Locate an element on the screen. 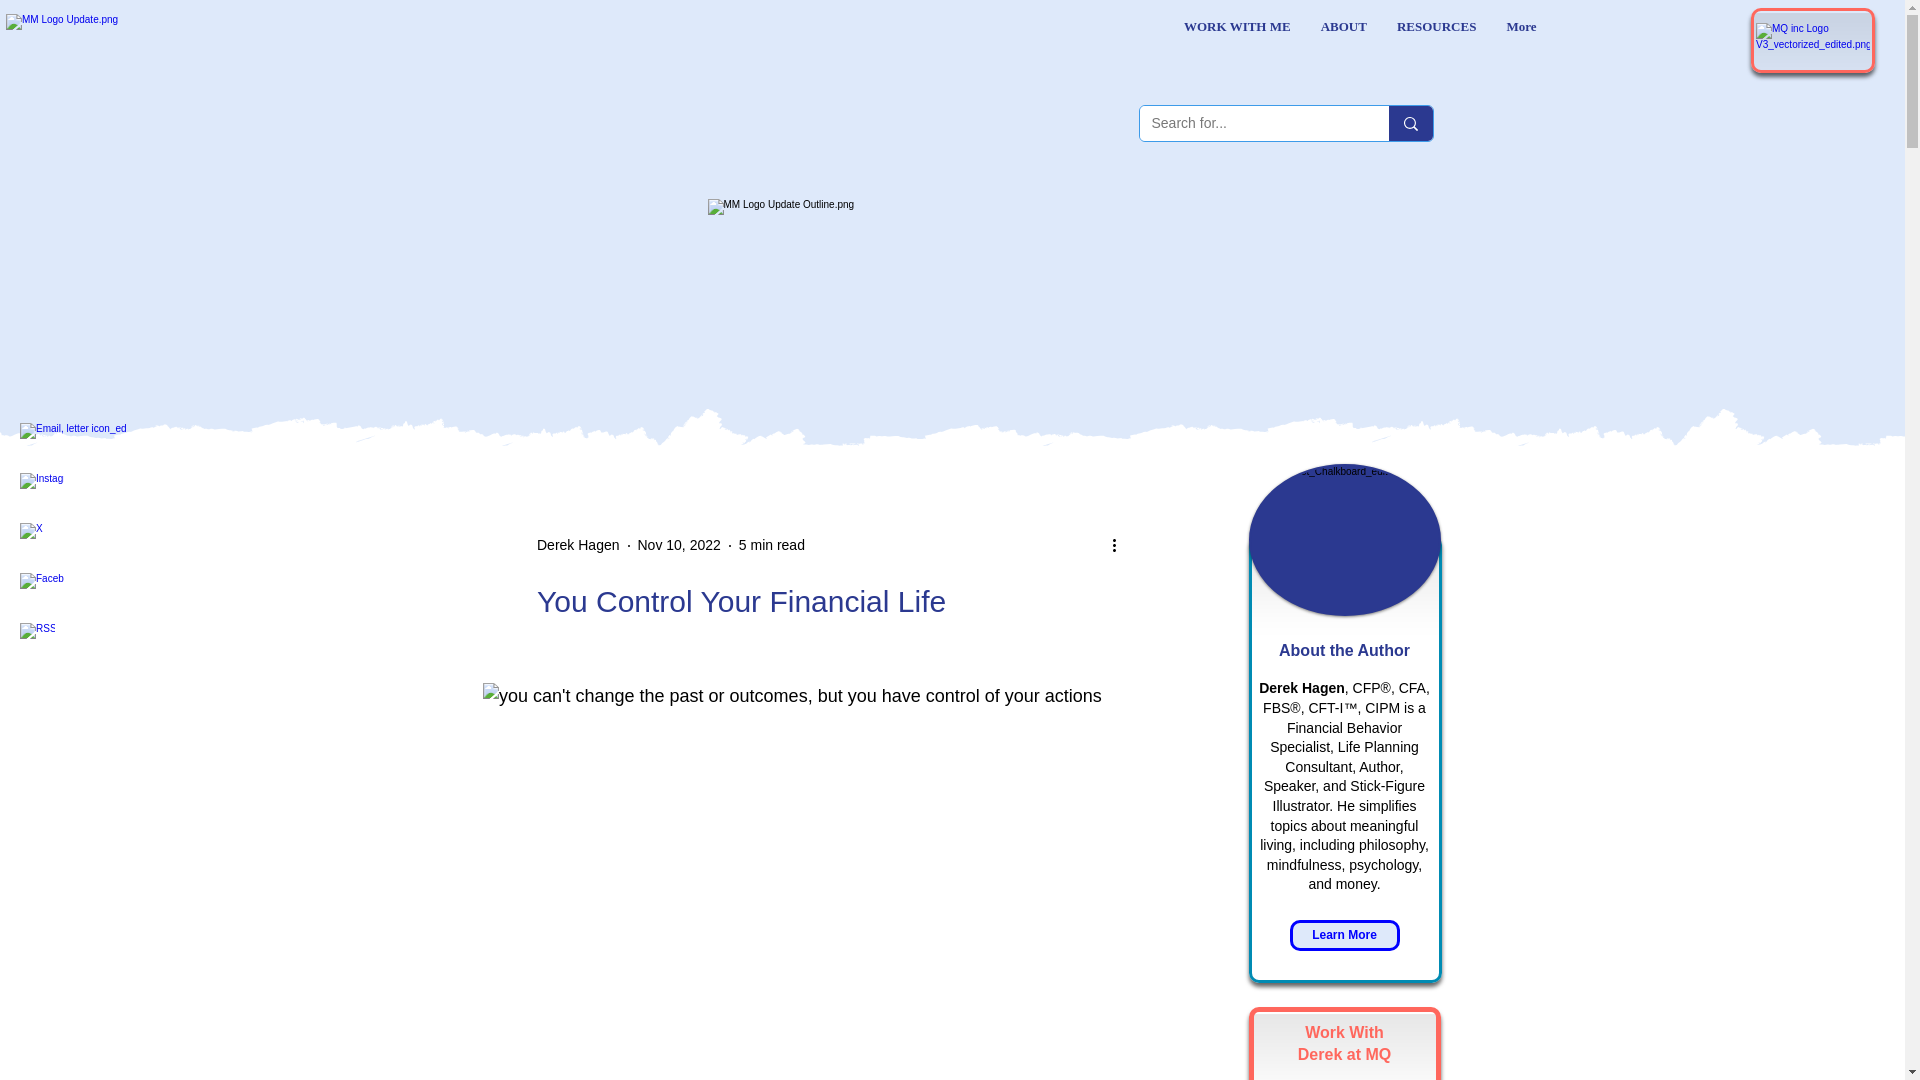 This screenshot has width=1920, height=1080. Derek Hagen is located at coordinates (578, 545).